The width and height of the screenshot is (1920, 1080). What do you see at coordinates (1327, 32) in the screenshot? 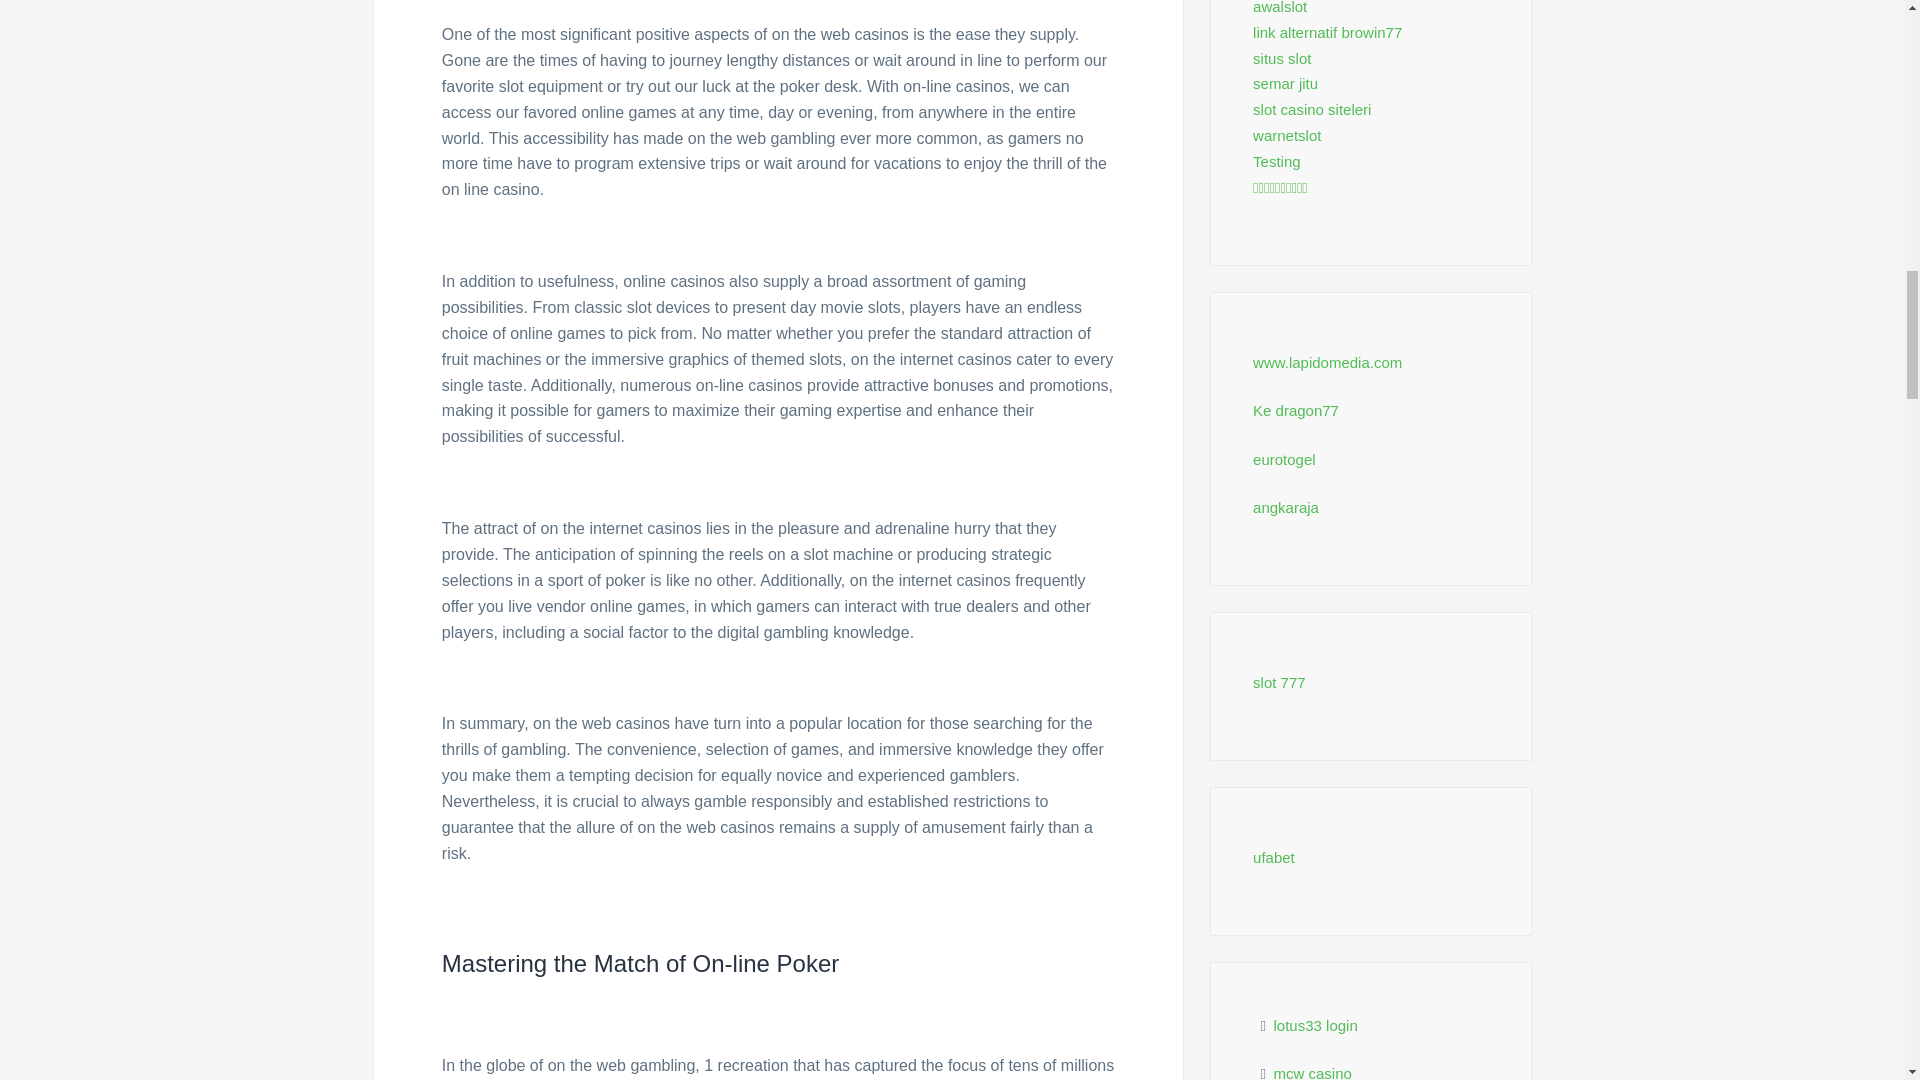
I see `link alternatif browin77` at bounding box center [1327, 32].